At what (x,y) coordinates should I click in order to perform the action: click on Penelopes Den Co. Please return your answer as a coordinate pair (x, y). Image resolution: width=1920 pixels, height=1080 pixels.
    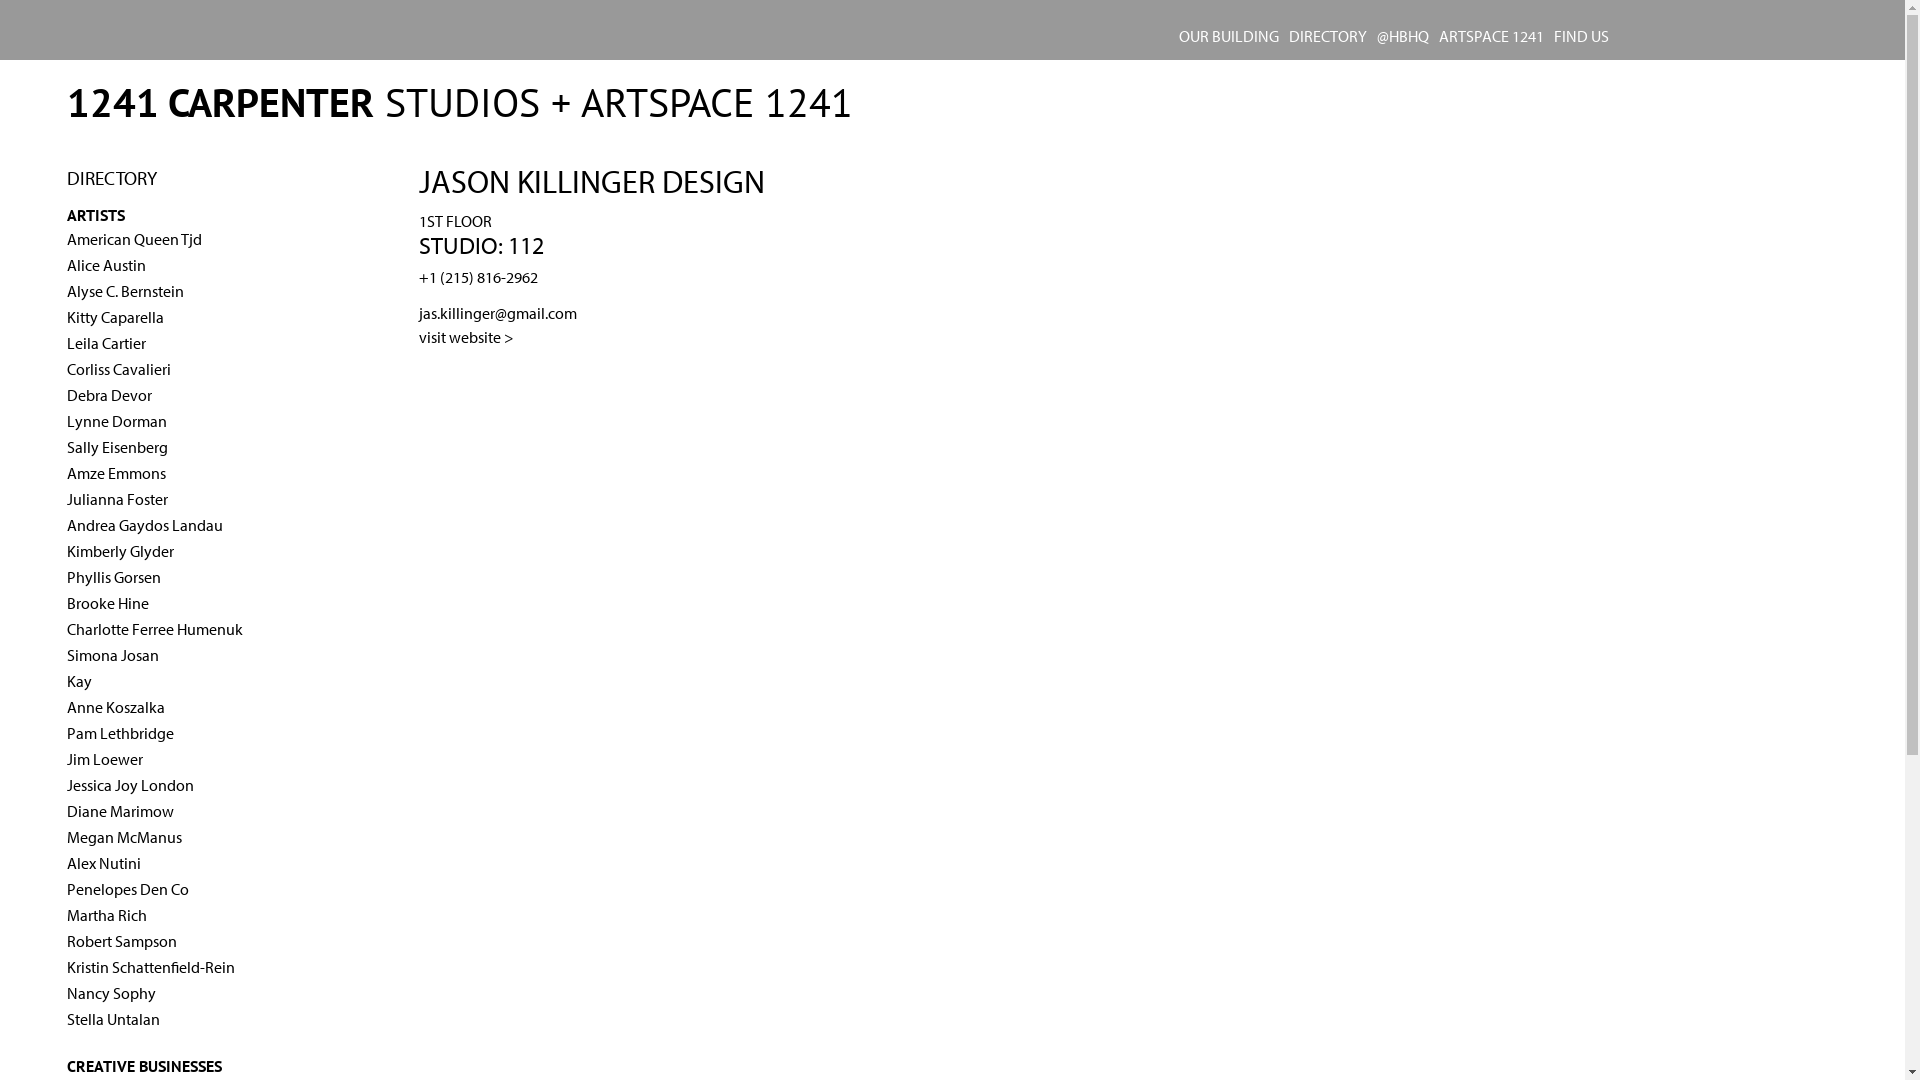
    Looking at the image, I should click on (128, 889).